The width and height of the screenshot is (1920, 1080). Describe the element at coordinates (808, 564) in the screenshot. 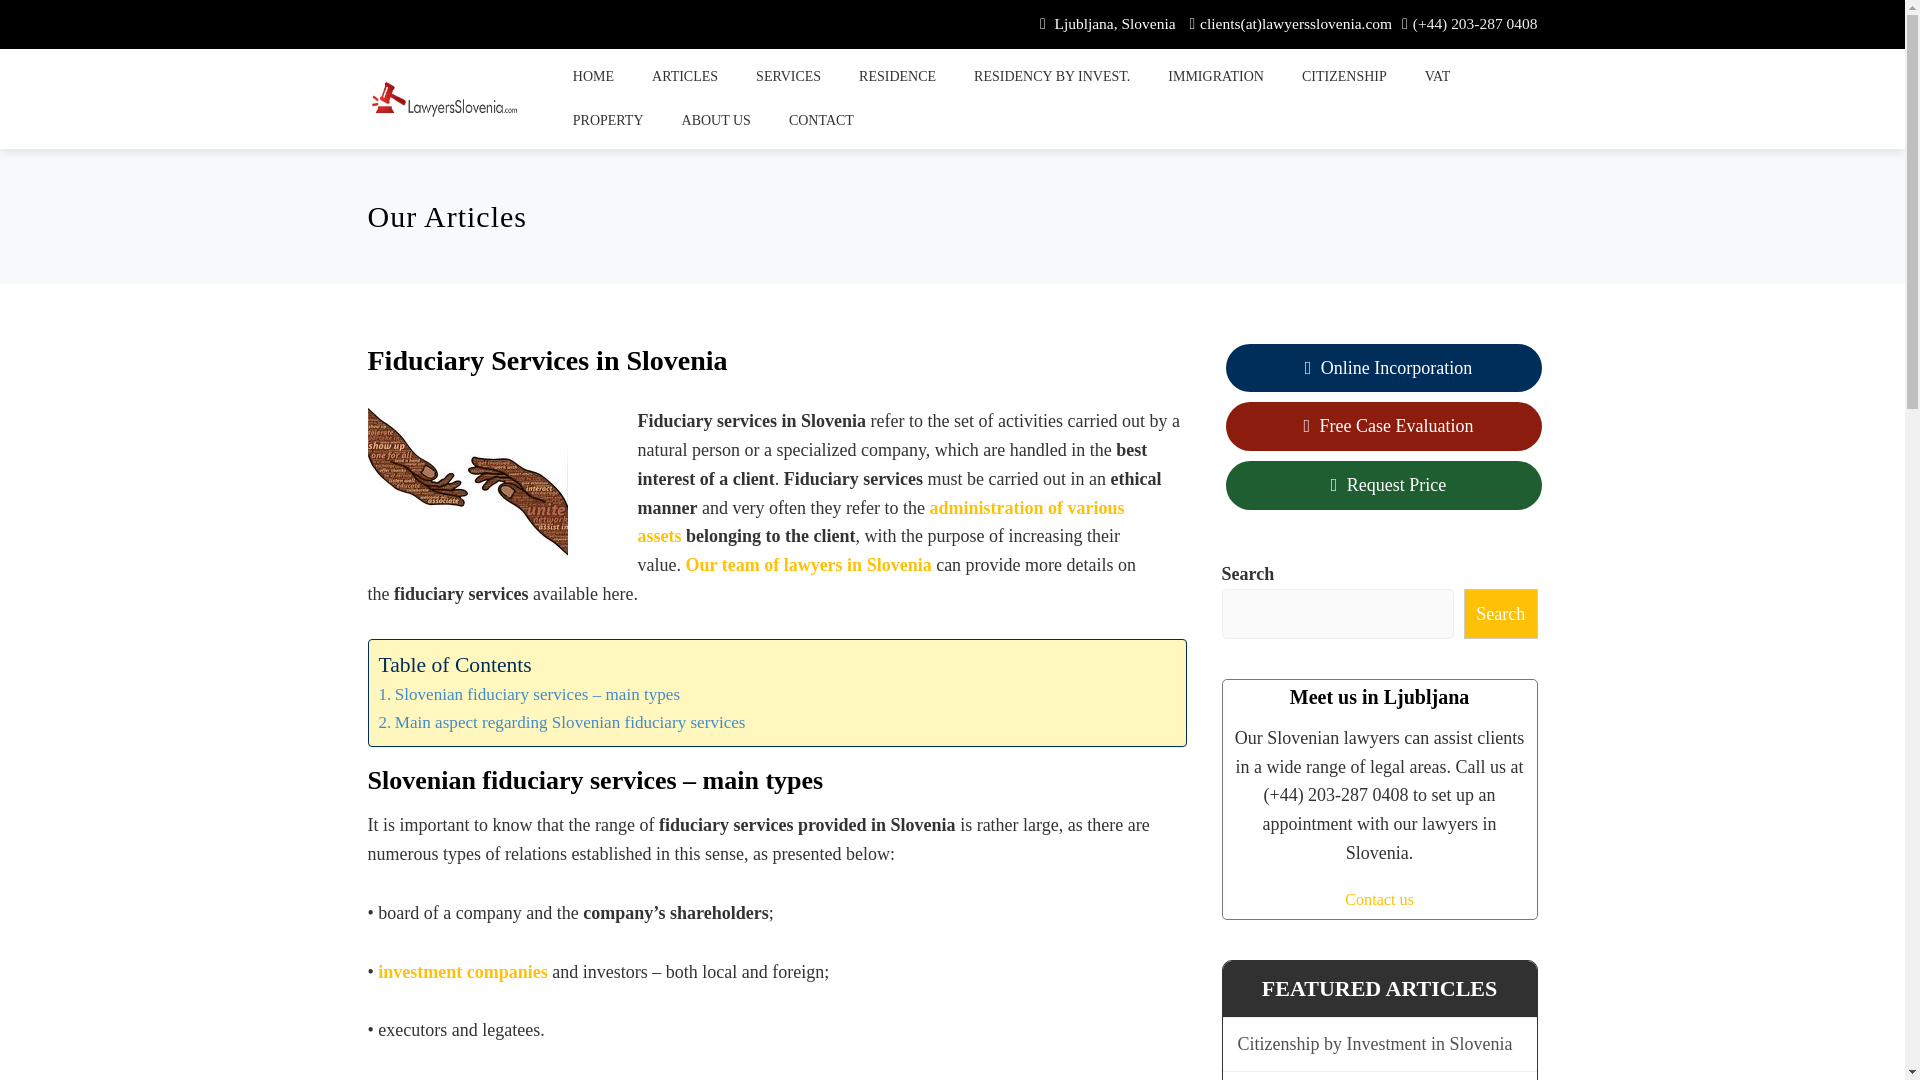

I see `Our team of lawyers in Slovenia` at that location.